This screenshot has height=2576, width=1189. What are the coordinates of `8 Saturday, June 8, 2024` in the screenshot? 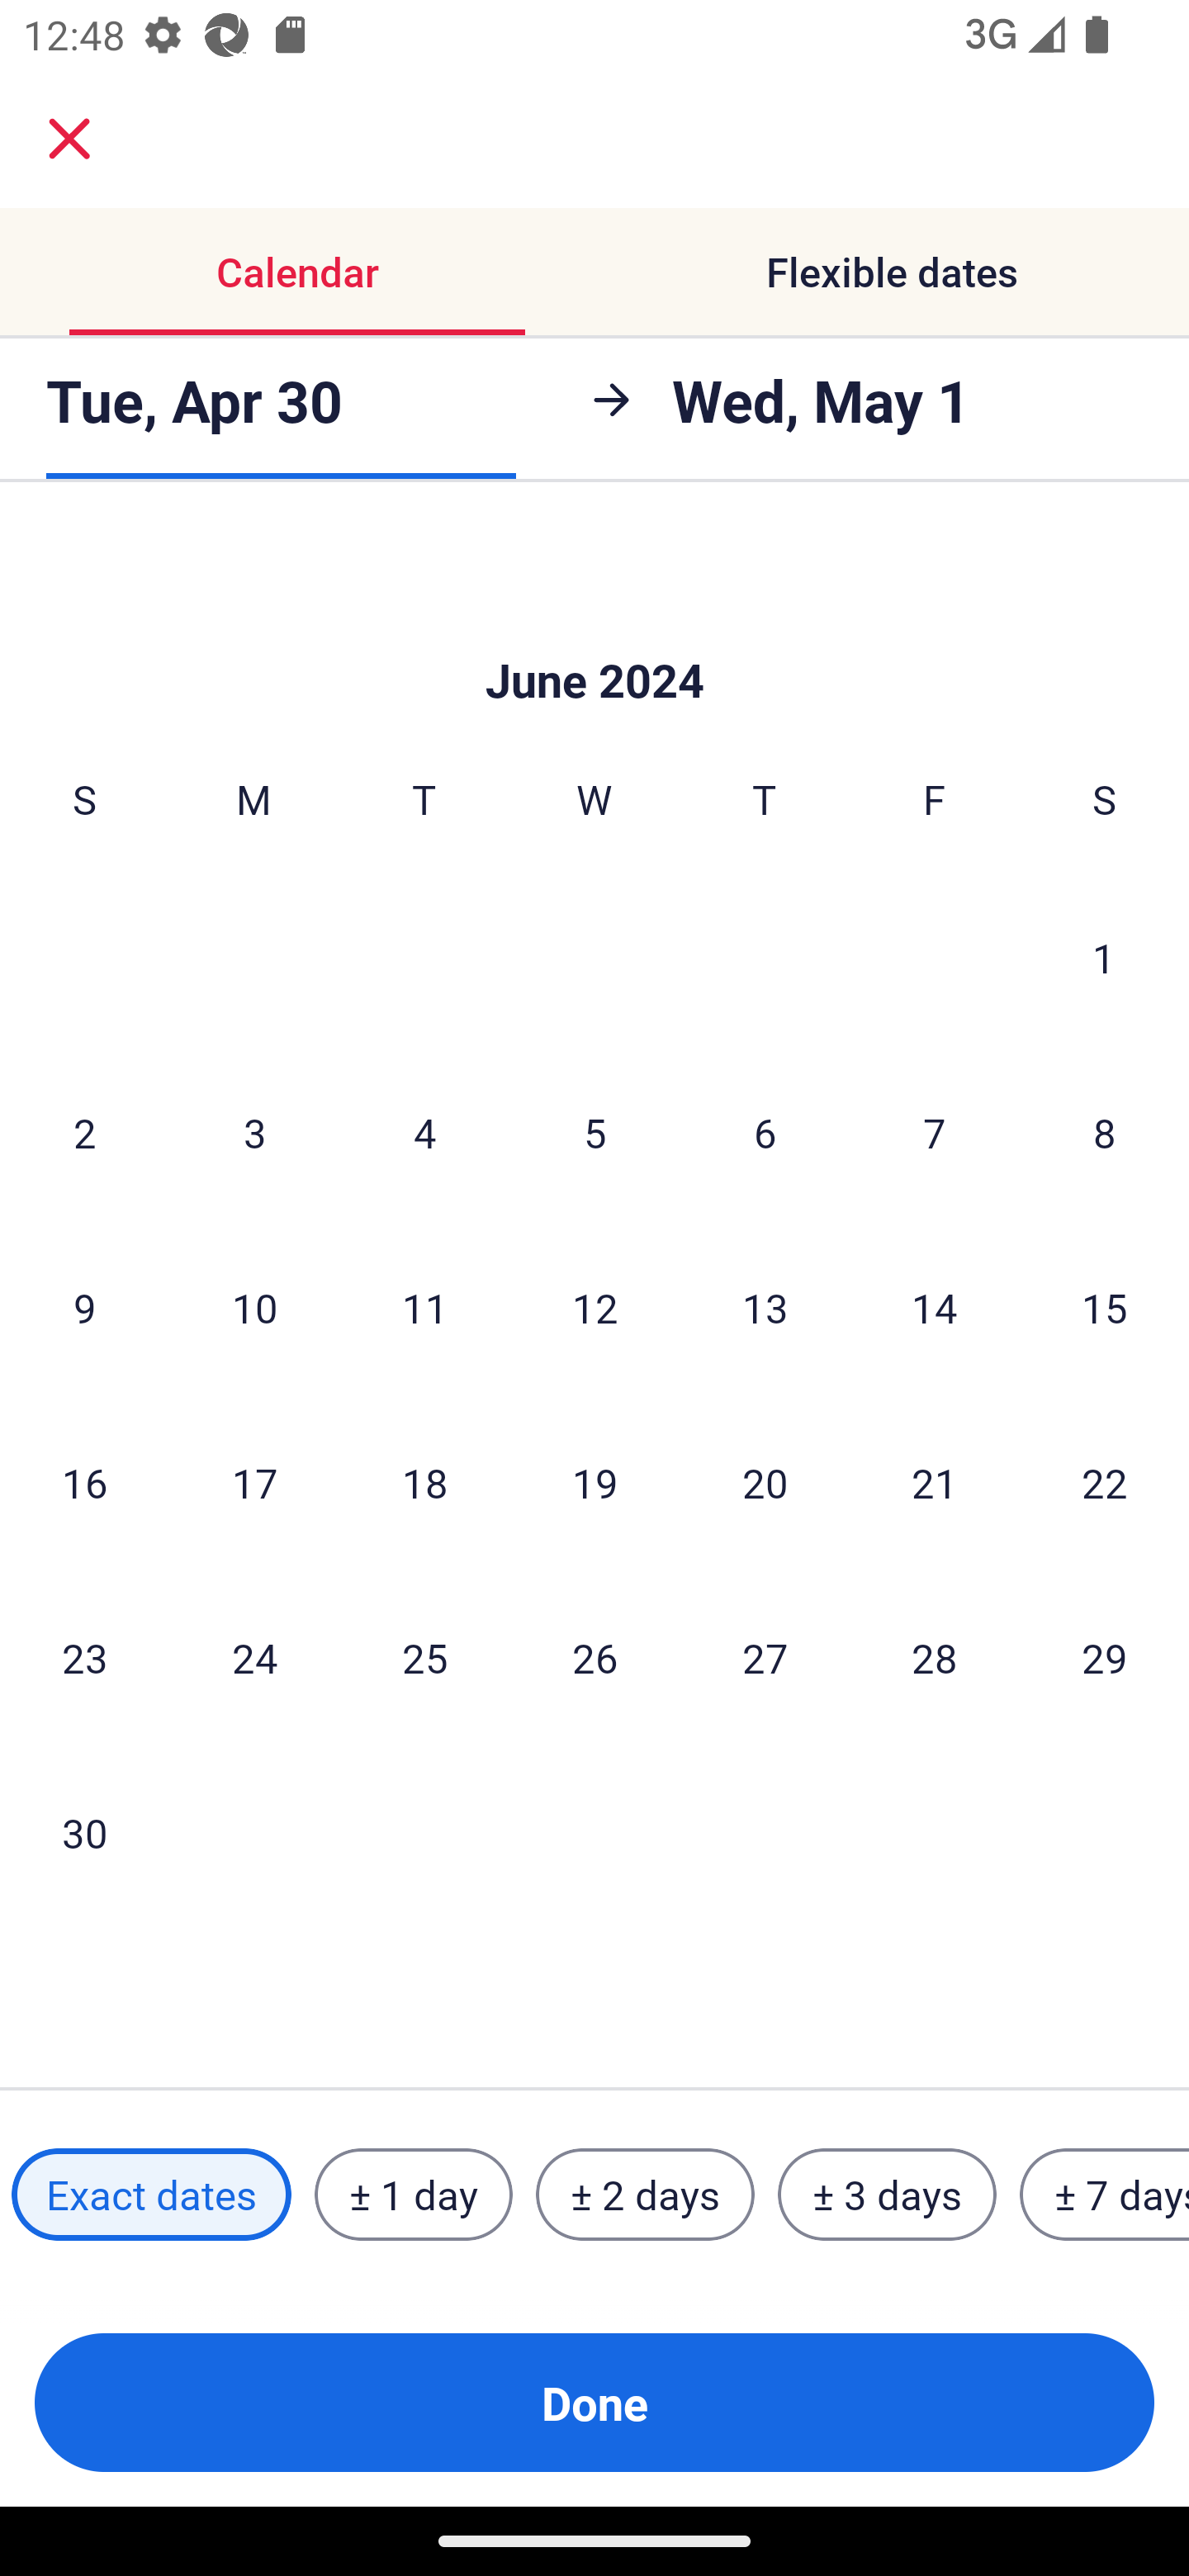 It's located at (1105, 1131).